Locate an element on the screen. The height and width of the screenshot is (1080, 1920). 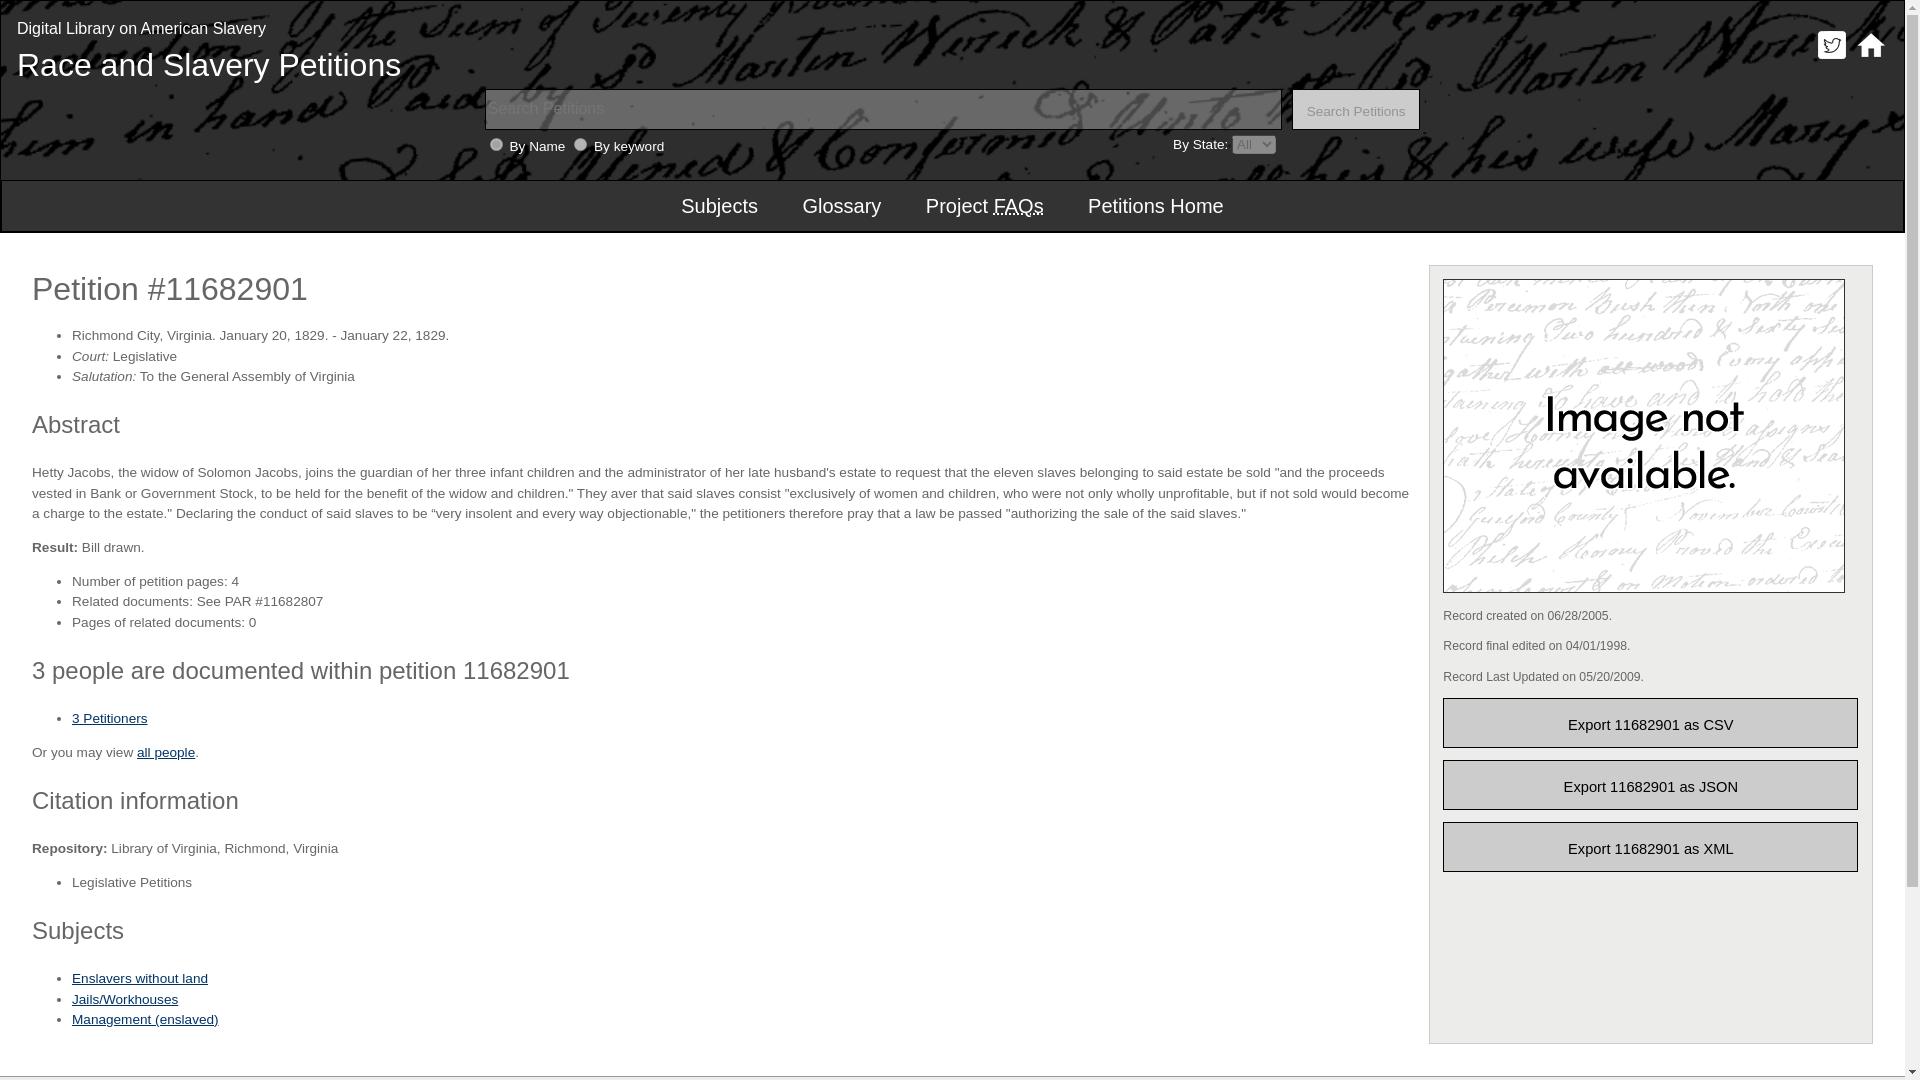
export record information as xml is located at coordinates (1650, 846).